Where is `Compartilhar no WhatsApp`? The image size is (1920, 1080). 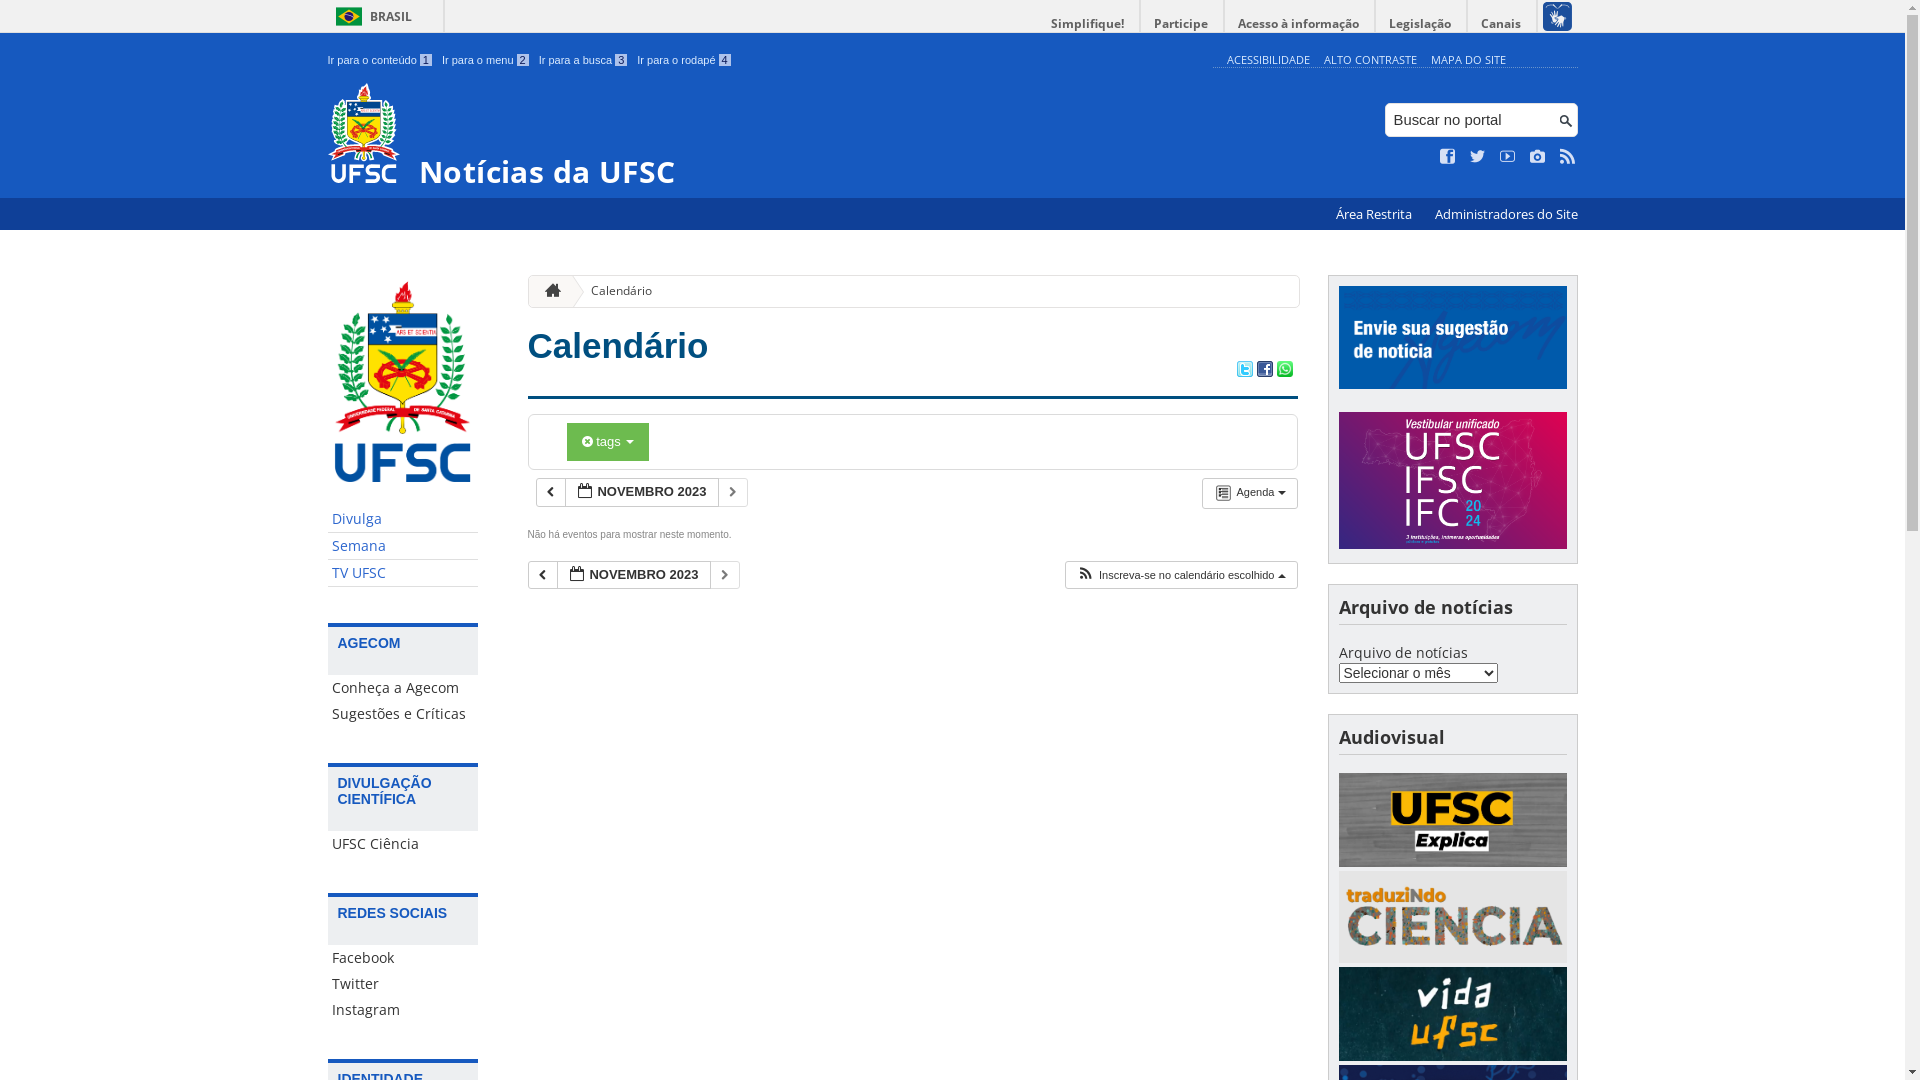 Compartilhar no WhatsApp is located at coordinates (1284, 371).